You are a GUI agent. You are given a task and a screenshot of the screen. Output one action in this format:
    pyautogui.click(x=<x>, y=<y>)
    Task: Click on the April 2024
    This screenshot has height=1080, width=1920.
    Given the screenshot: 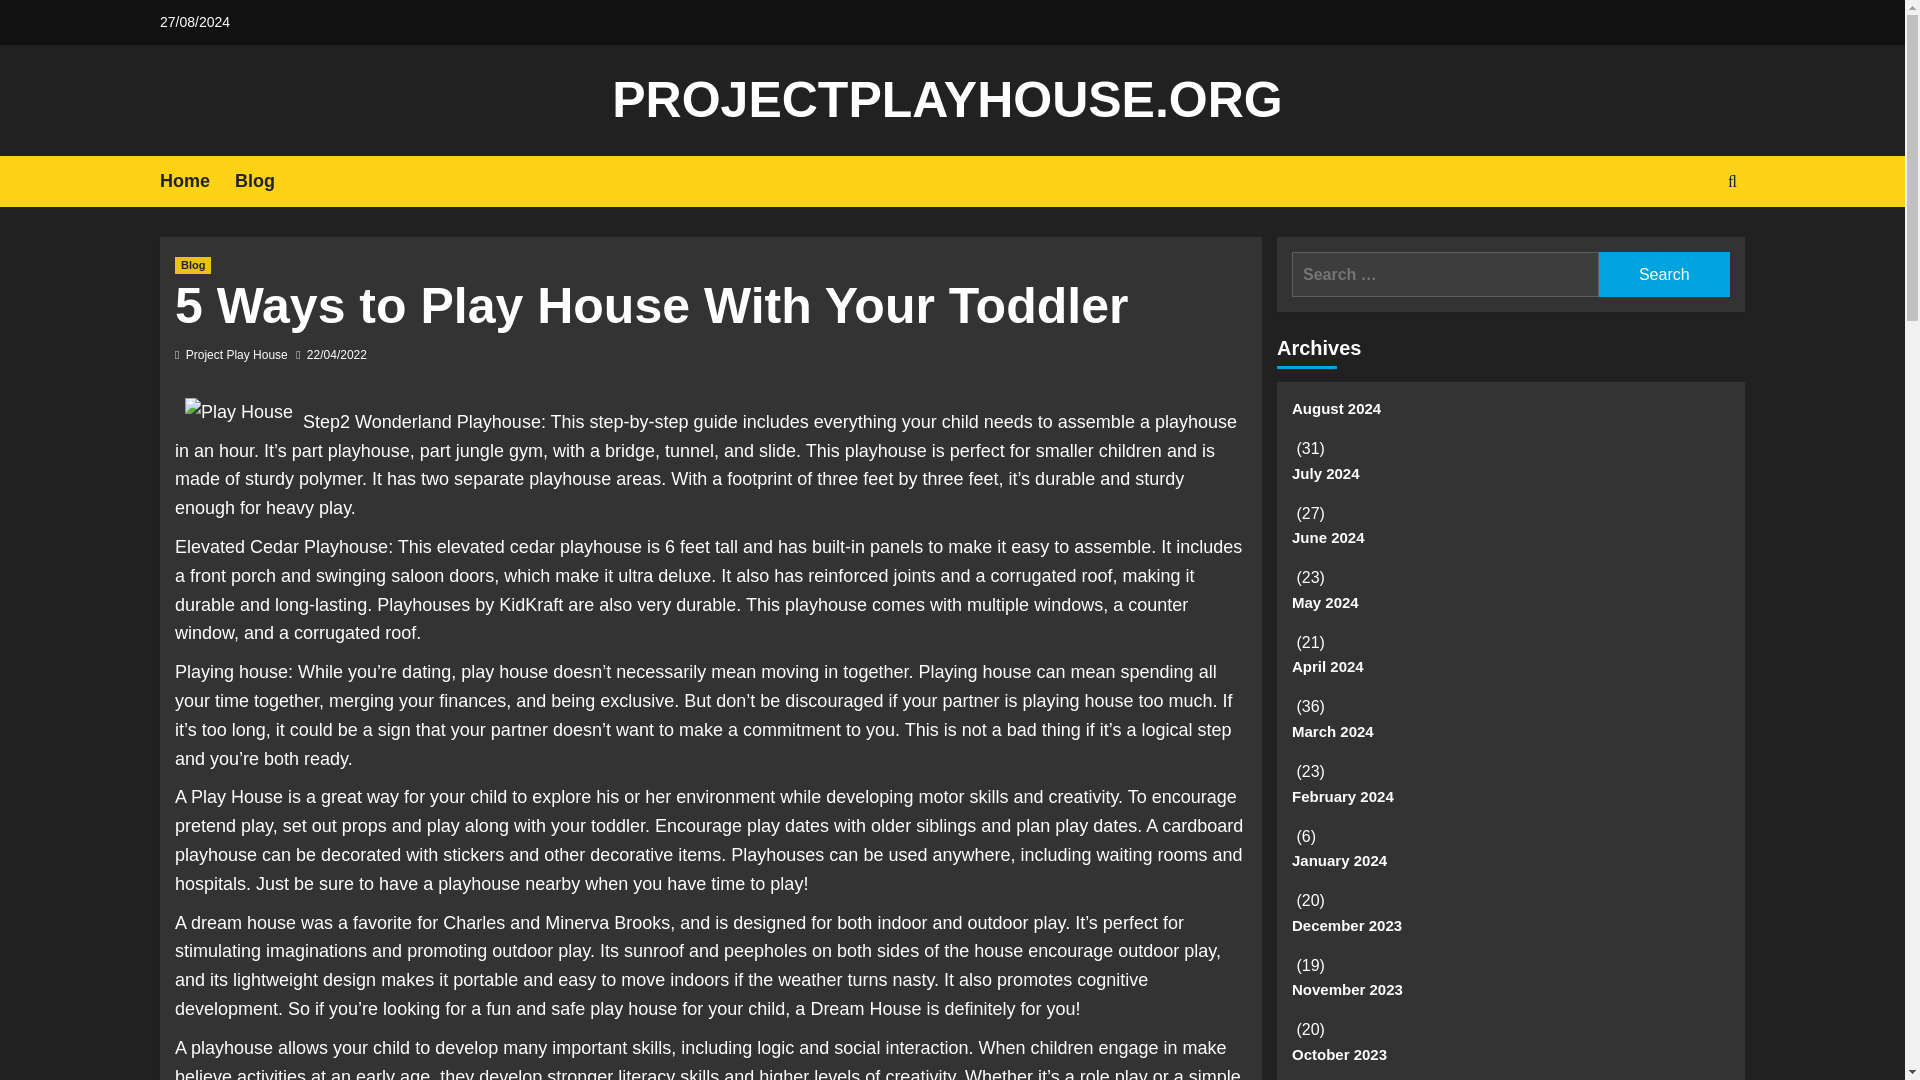 What is the action you would take?
    pyautogui.click(x=1510, y=674)
    